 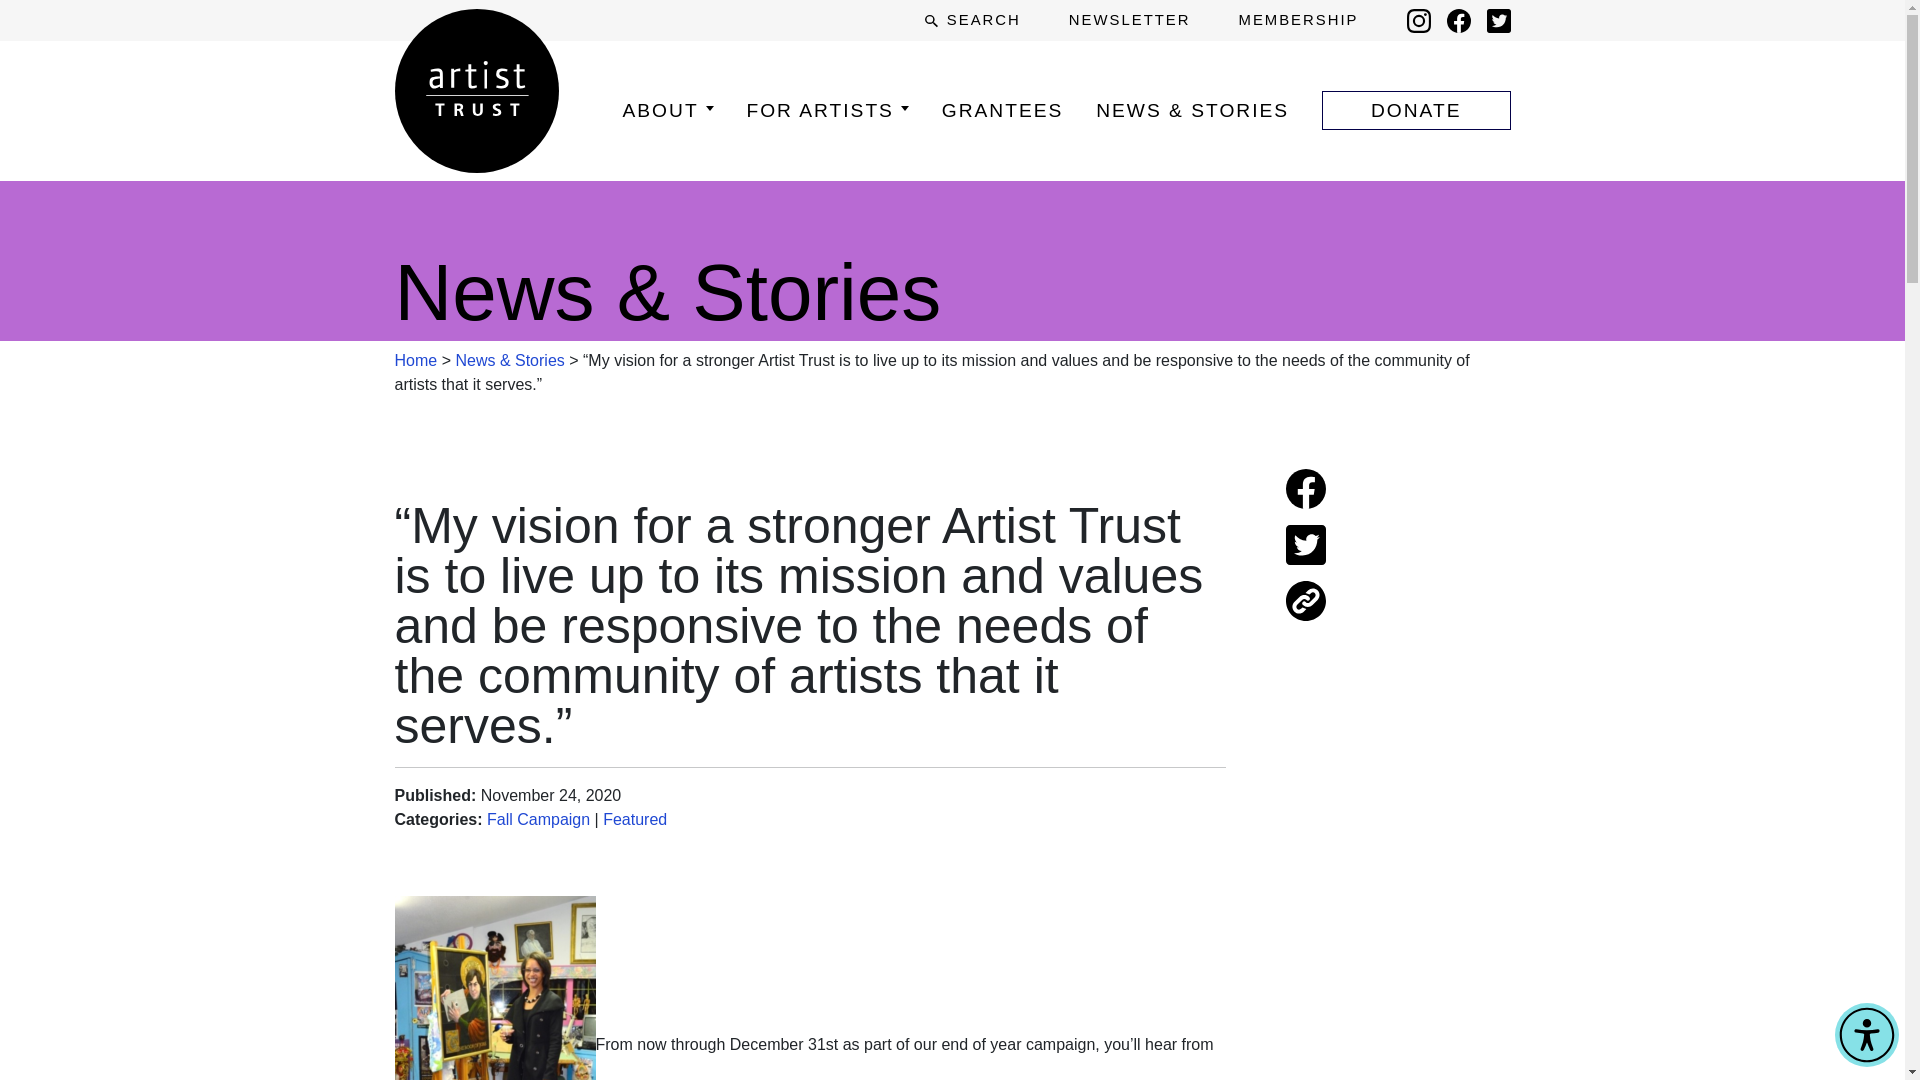 I want to click on Fall Campaign, so click(x=538, y=820).